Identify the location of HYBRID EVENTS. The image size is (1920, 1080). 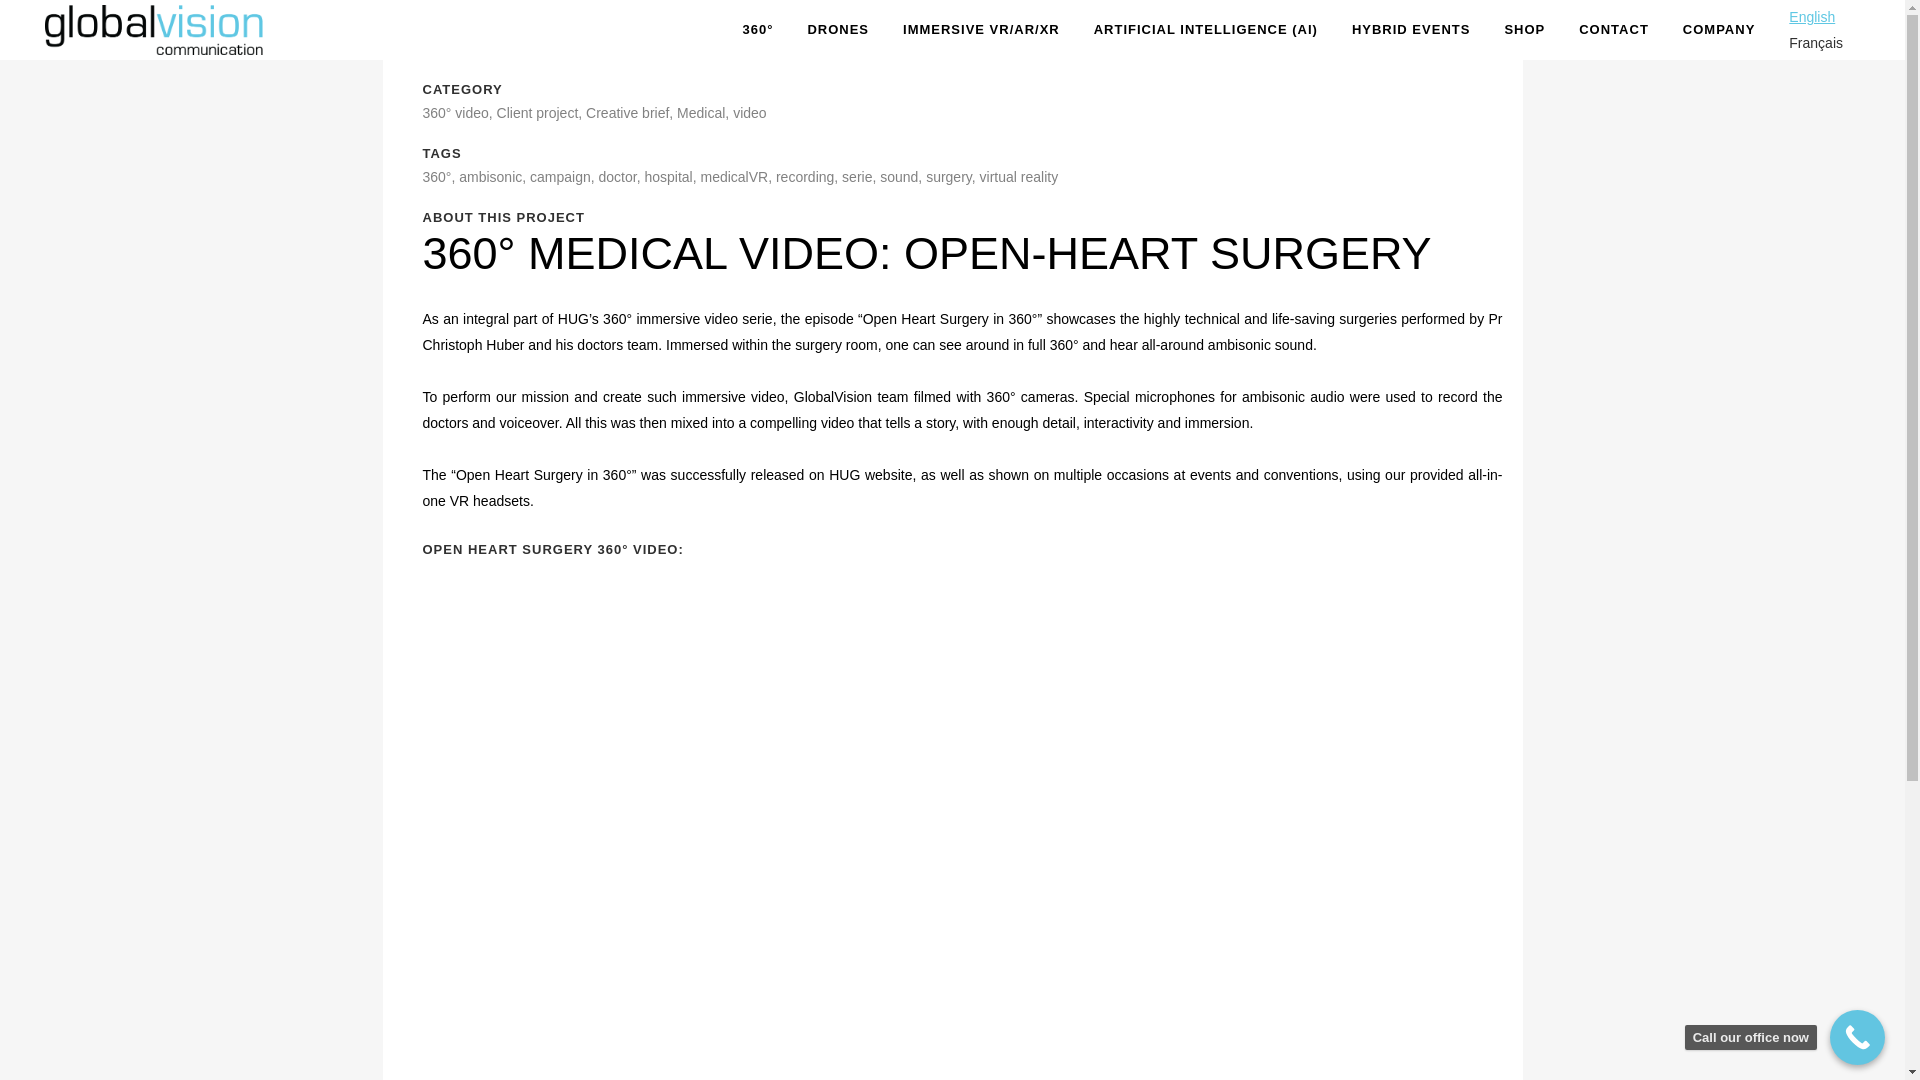
(1410, 30).